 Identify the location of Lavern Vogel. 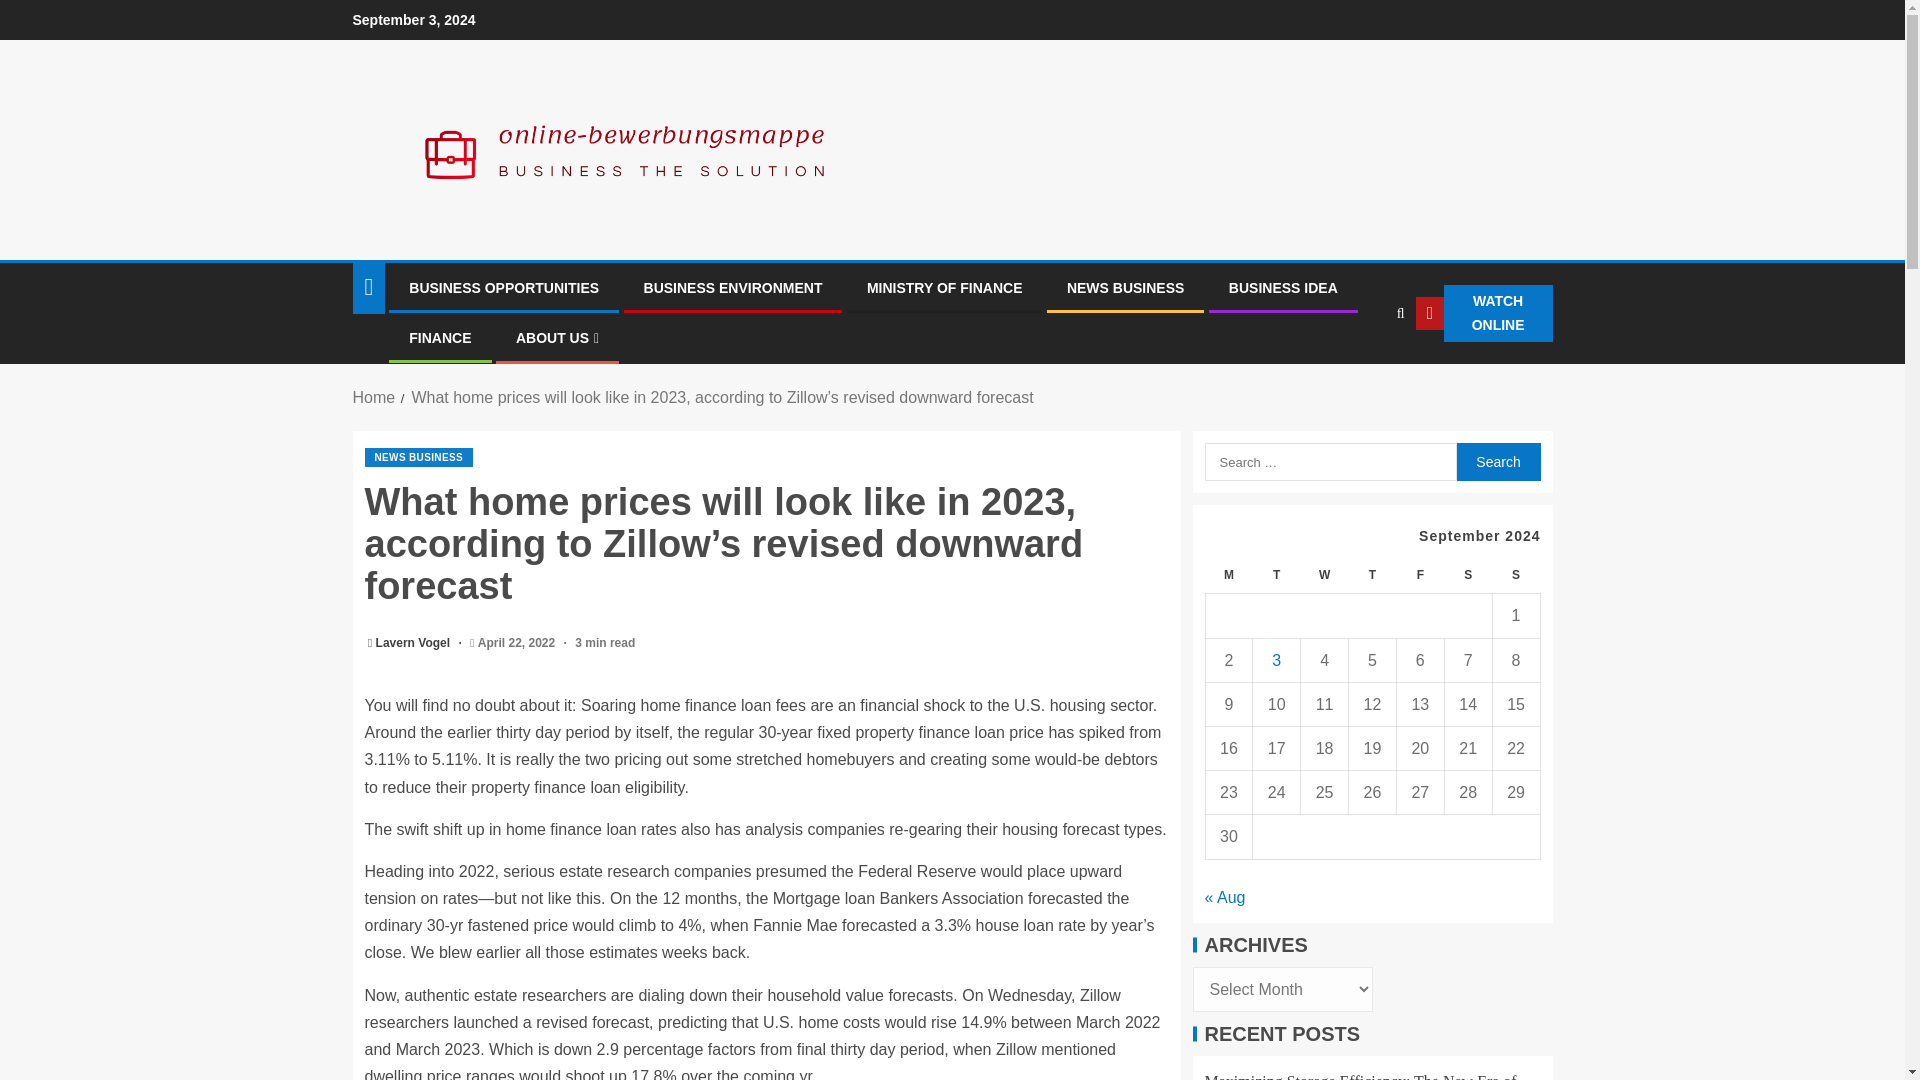
(414, 643).